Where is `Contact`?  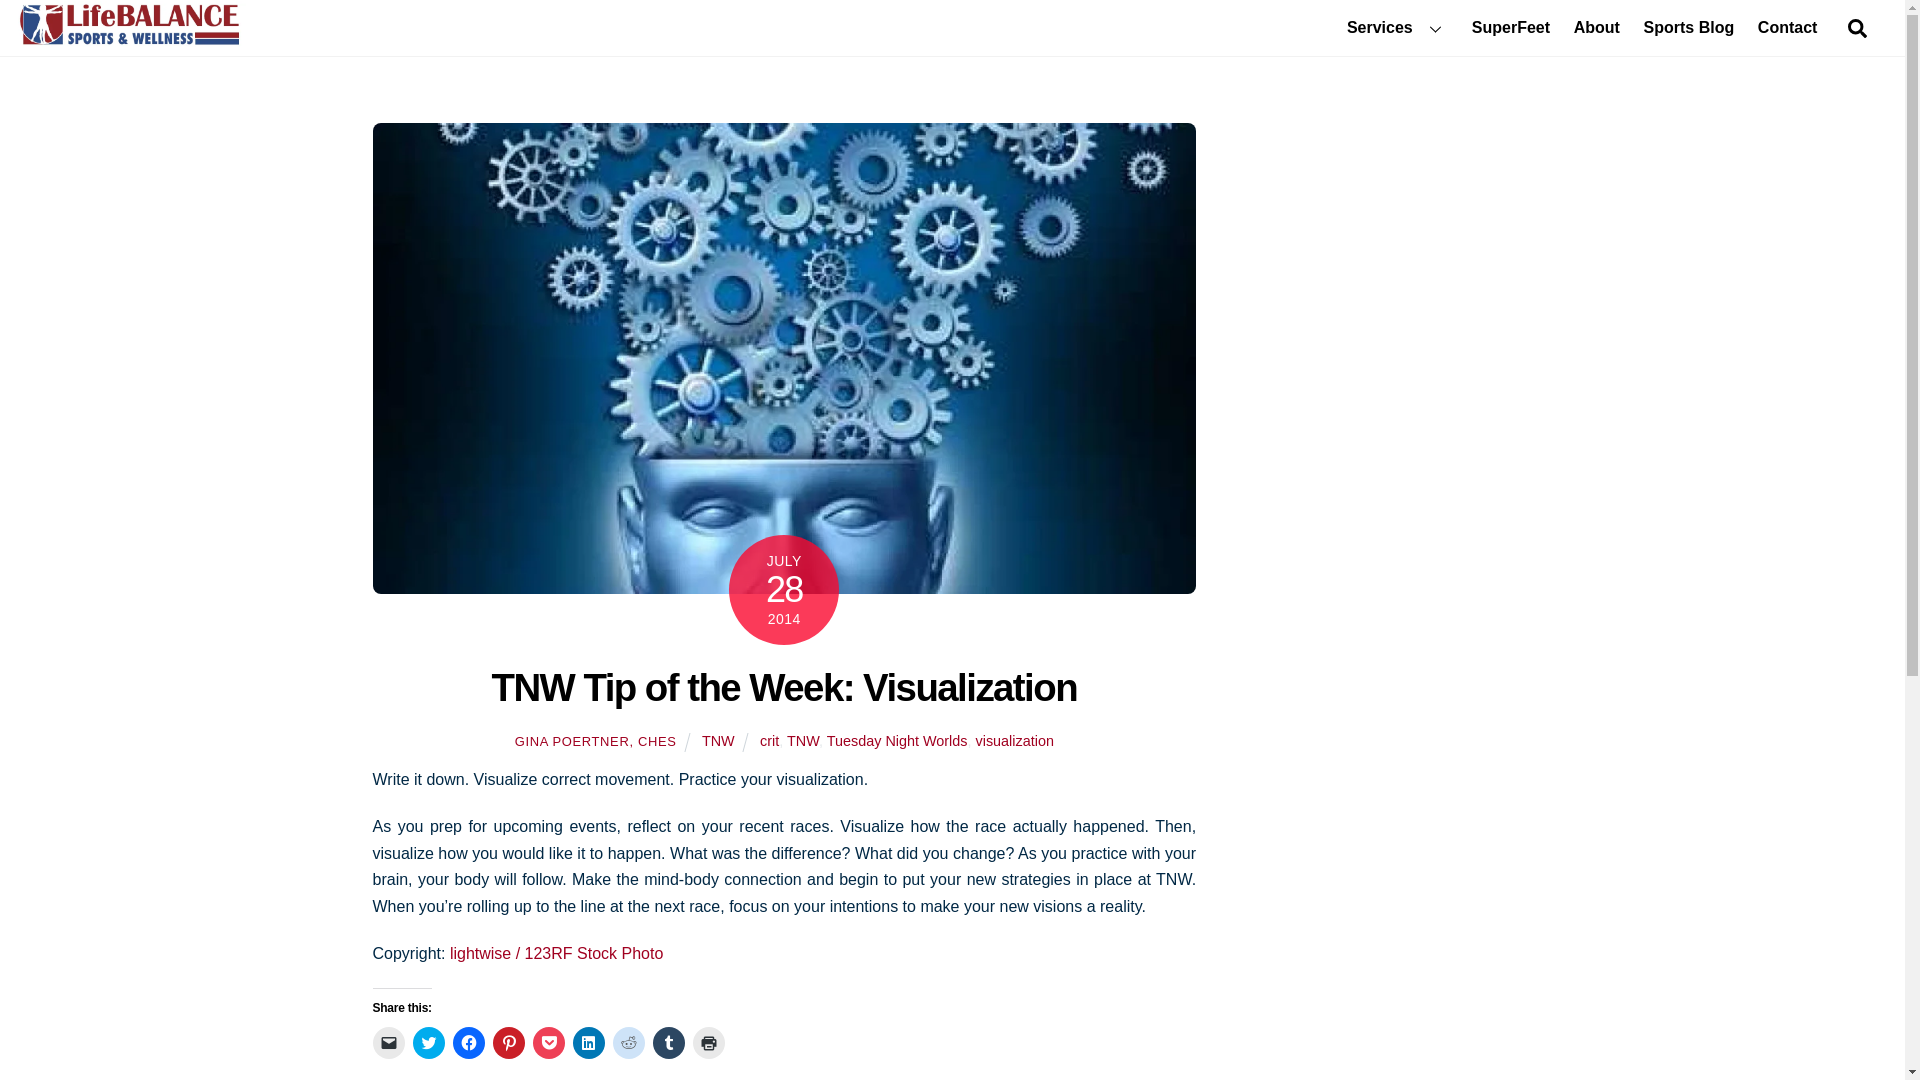
Contact is located at coordinates (1787, 28).